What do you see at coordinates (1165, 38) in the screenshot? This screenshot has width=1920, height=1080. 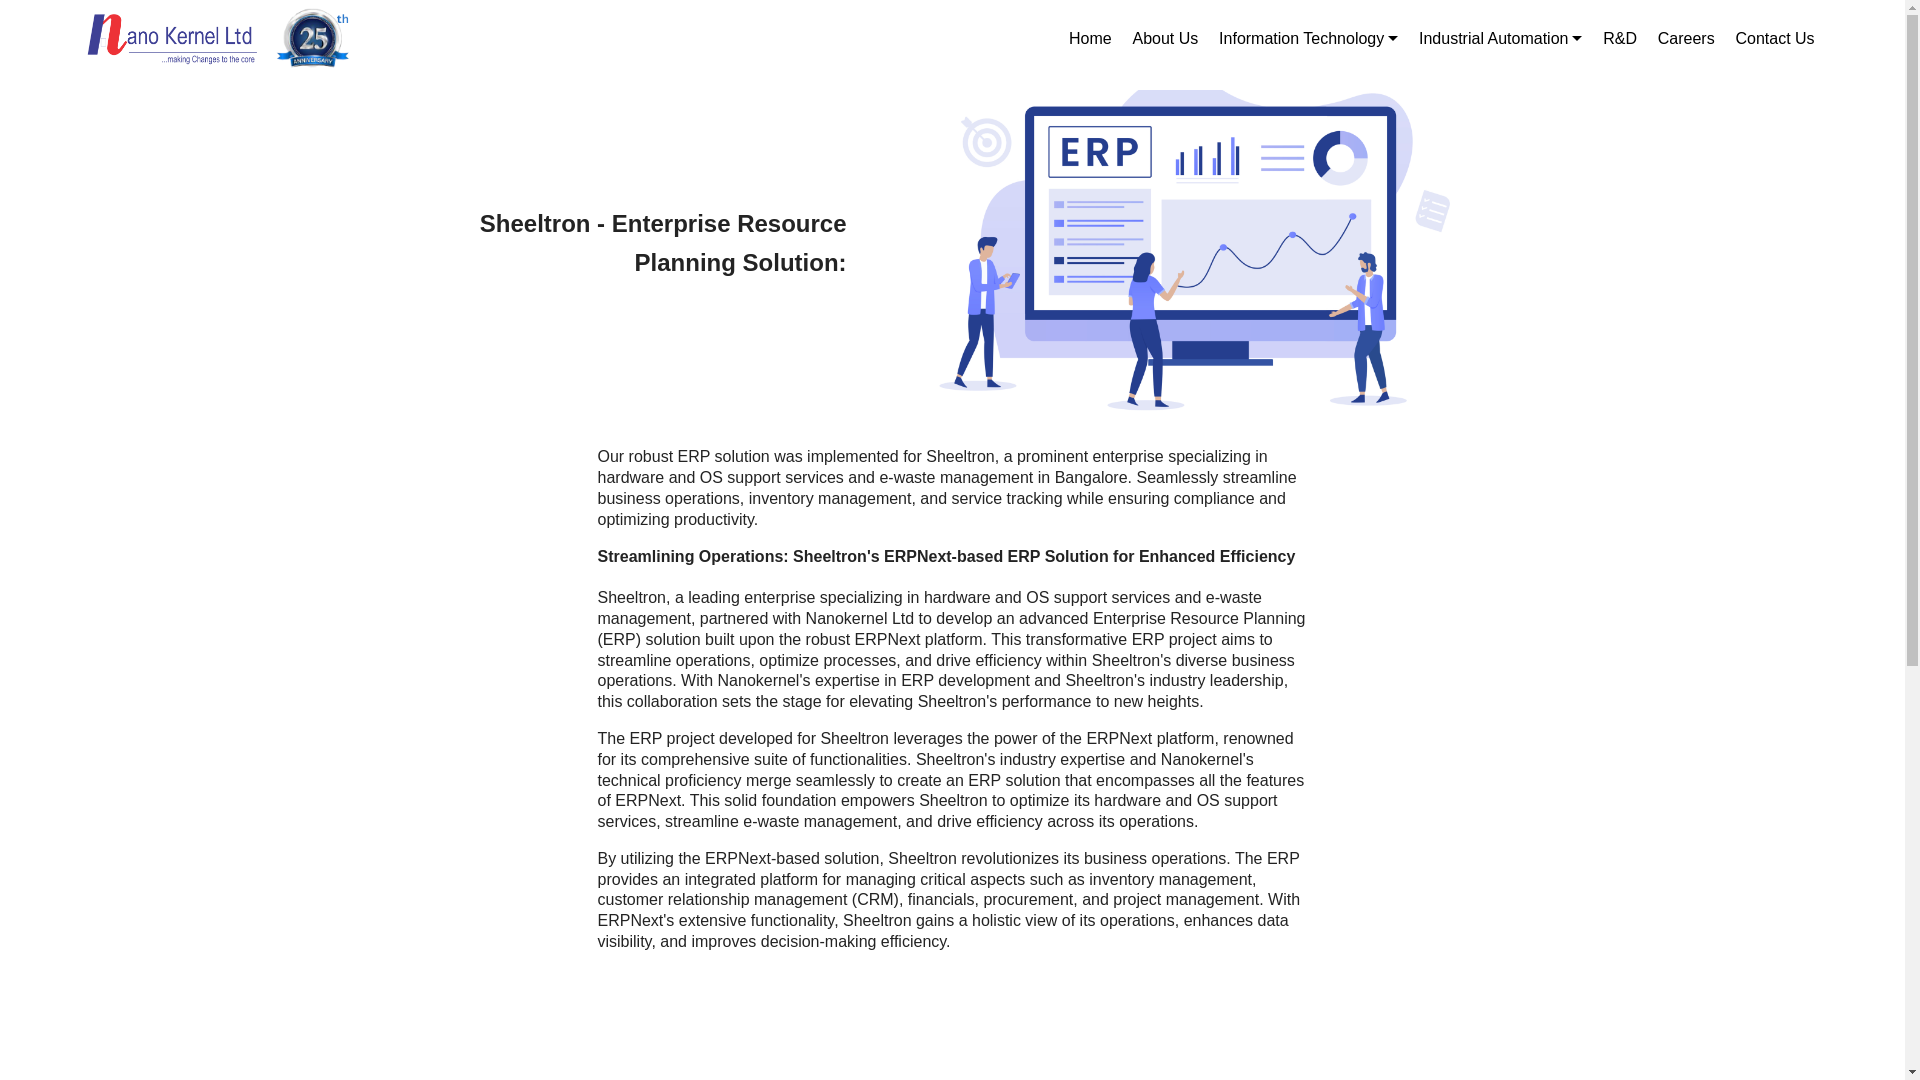 I see `About Us` at bounding box center [1165, 38].